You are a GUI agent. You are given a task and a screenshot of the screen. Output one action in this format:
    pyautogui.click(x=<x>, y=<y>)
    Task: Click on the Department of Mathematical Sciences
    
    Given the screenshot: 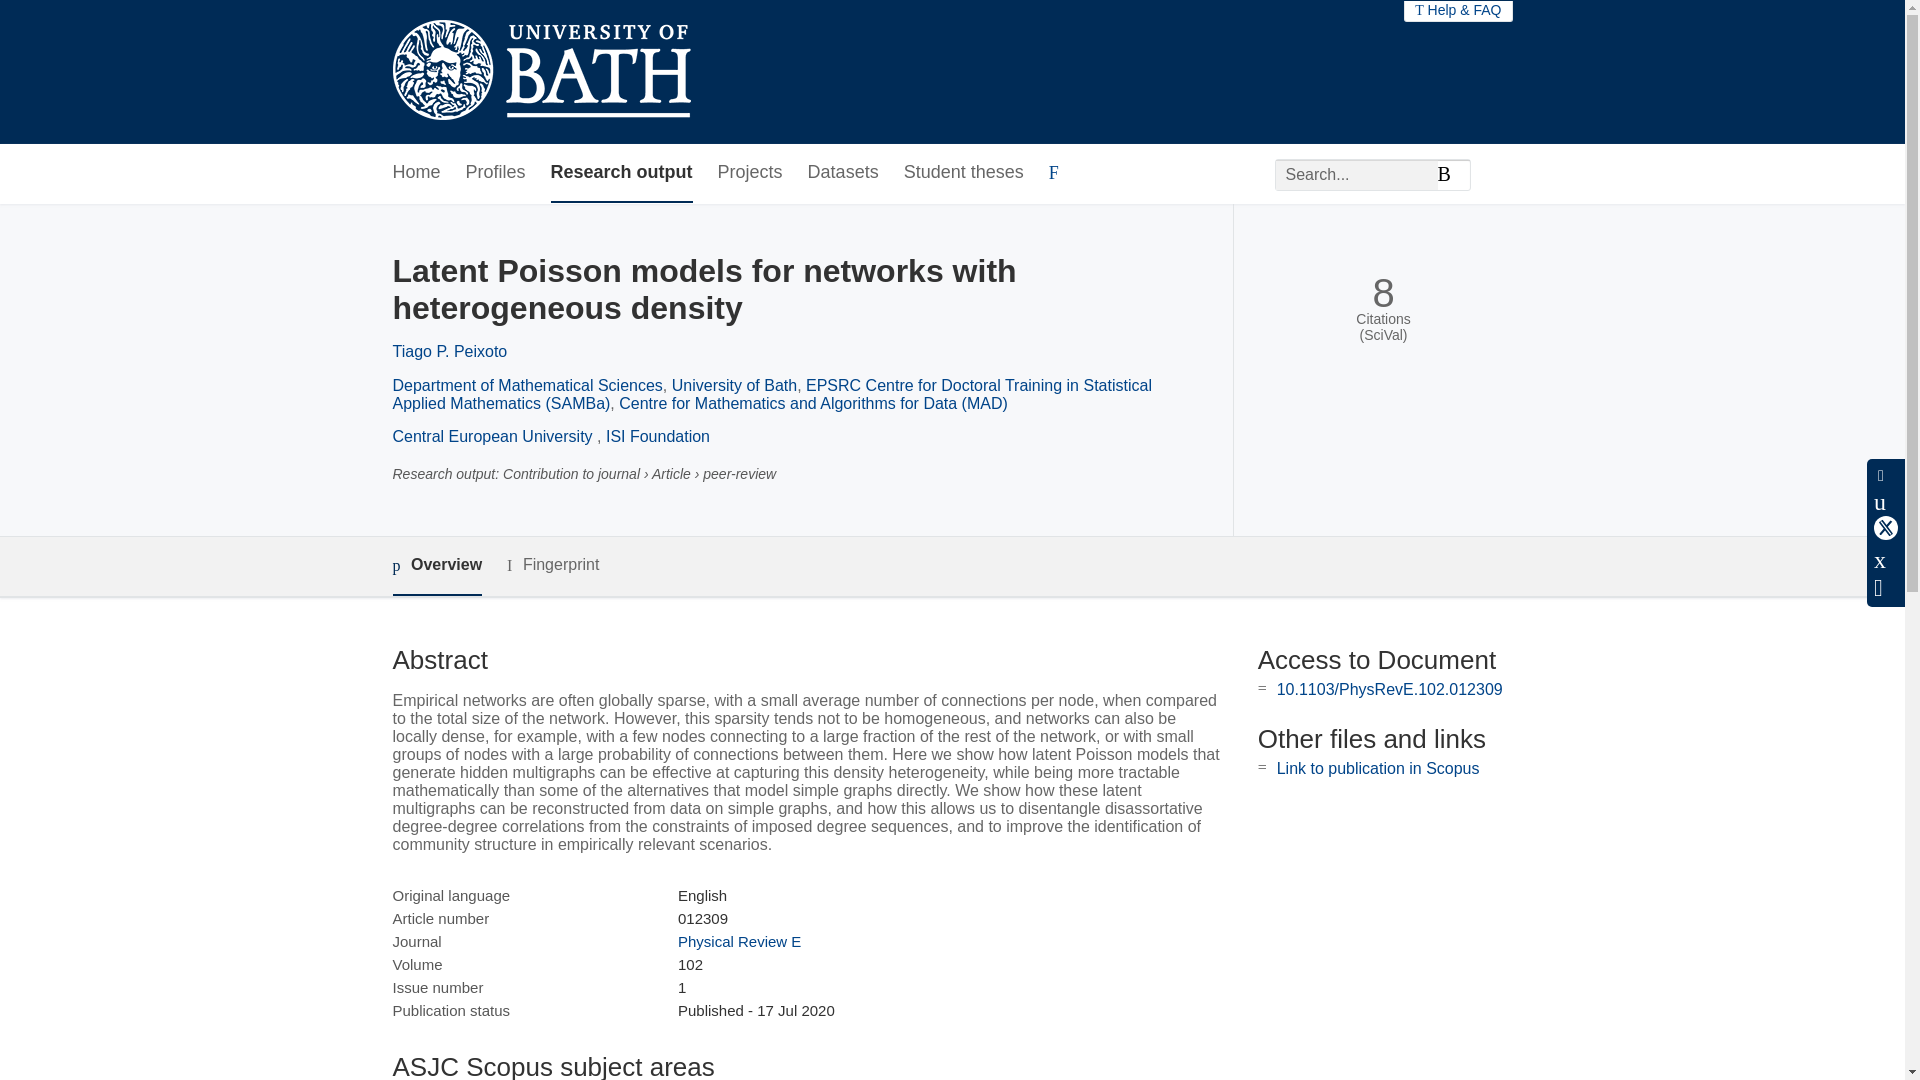 What is the action you would take?
    pyautogui.click(x=526, y=385)
    